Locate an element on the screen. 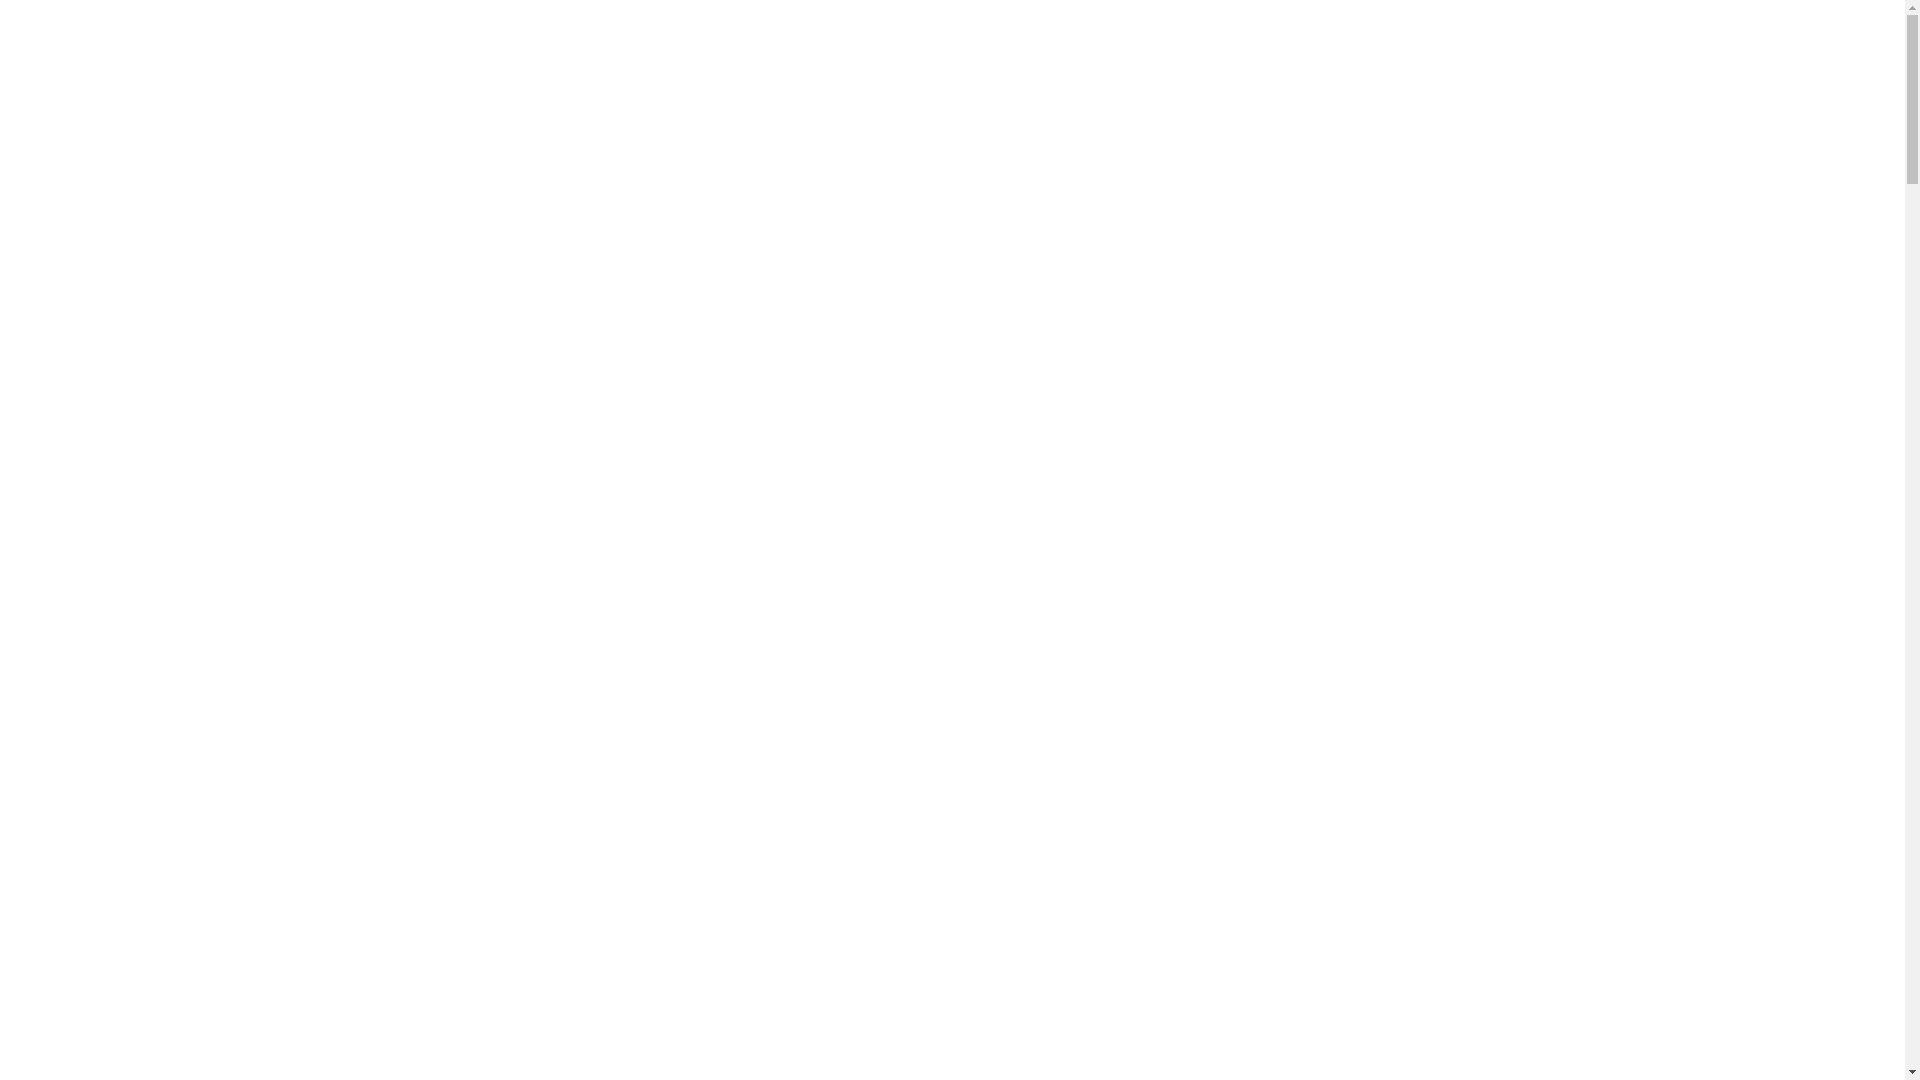  Lip Colour is located at coordinates (164, 382).